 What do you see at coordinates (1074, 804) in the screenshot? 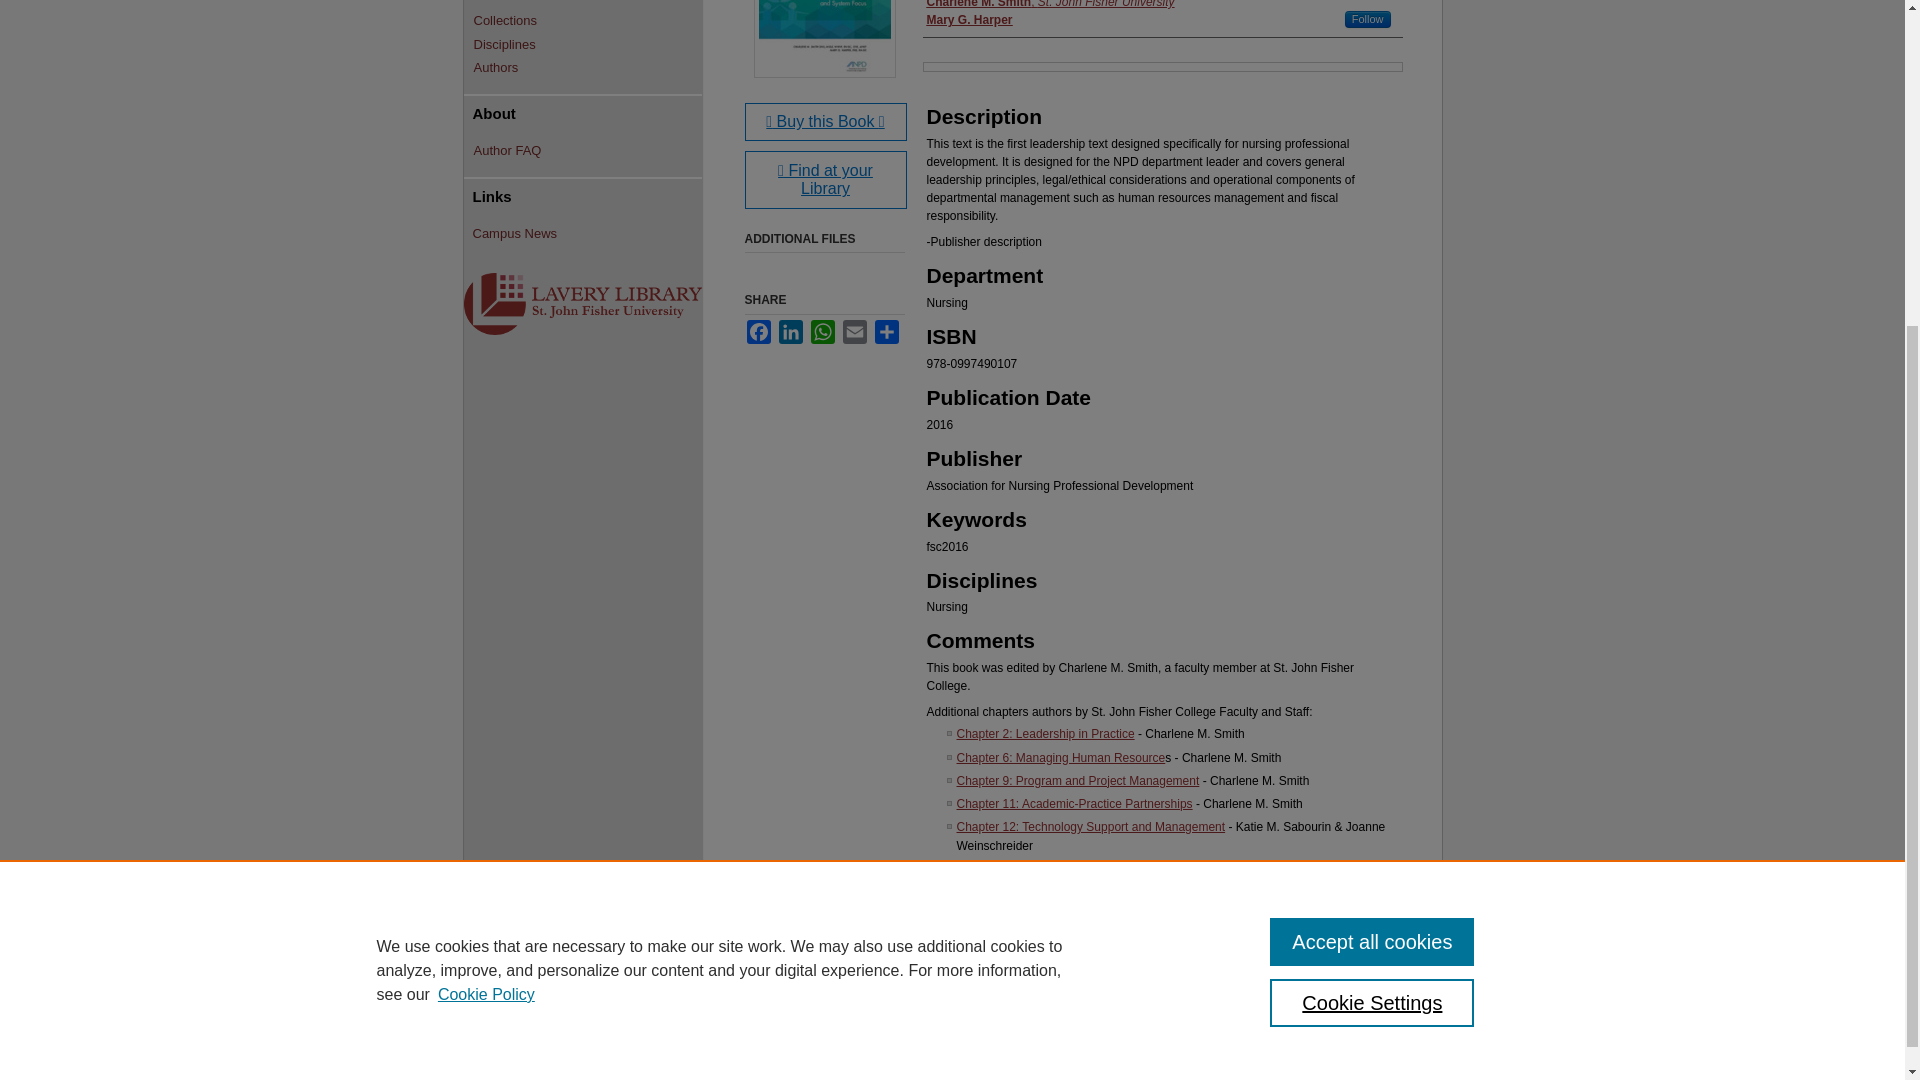
I see `Chapter 11: Academic-Practice Partnerships` at bounding box center [1074, 804].